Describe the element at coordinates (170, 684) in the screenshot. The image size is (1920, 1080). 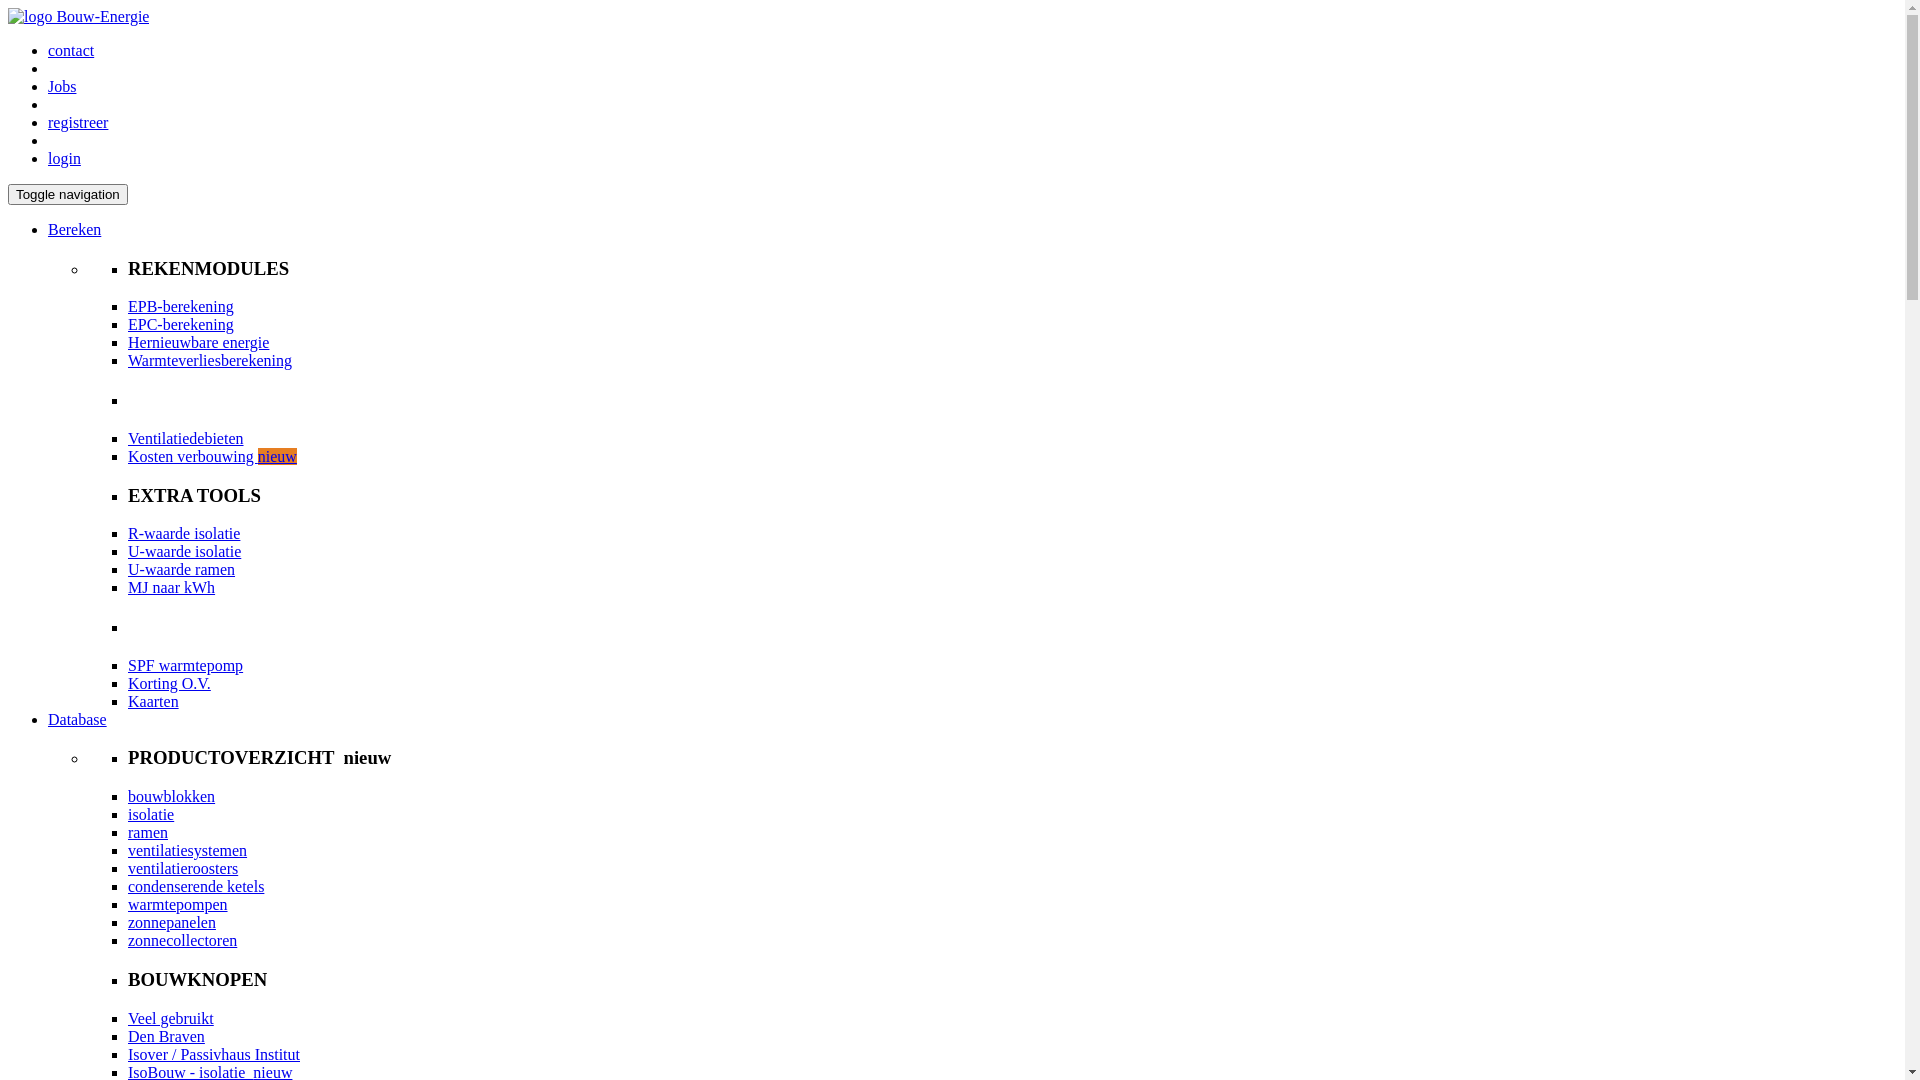
I see `Korting O.V.` at that location.